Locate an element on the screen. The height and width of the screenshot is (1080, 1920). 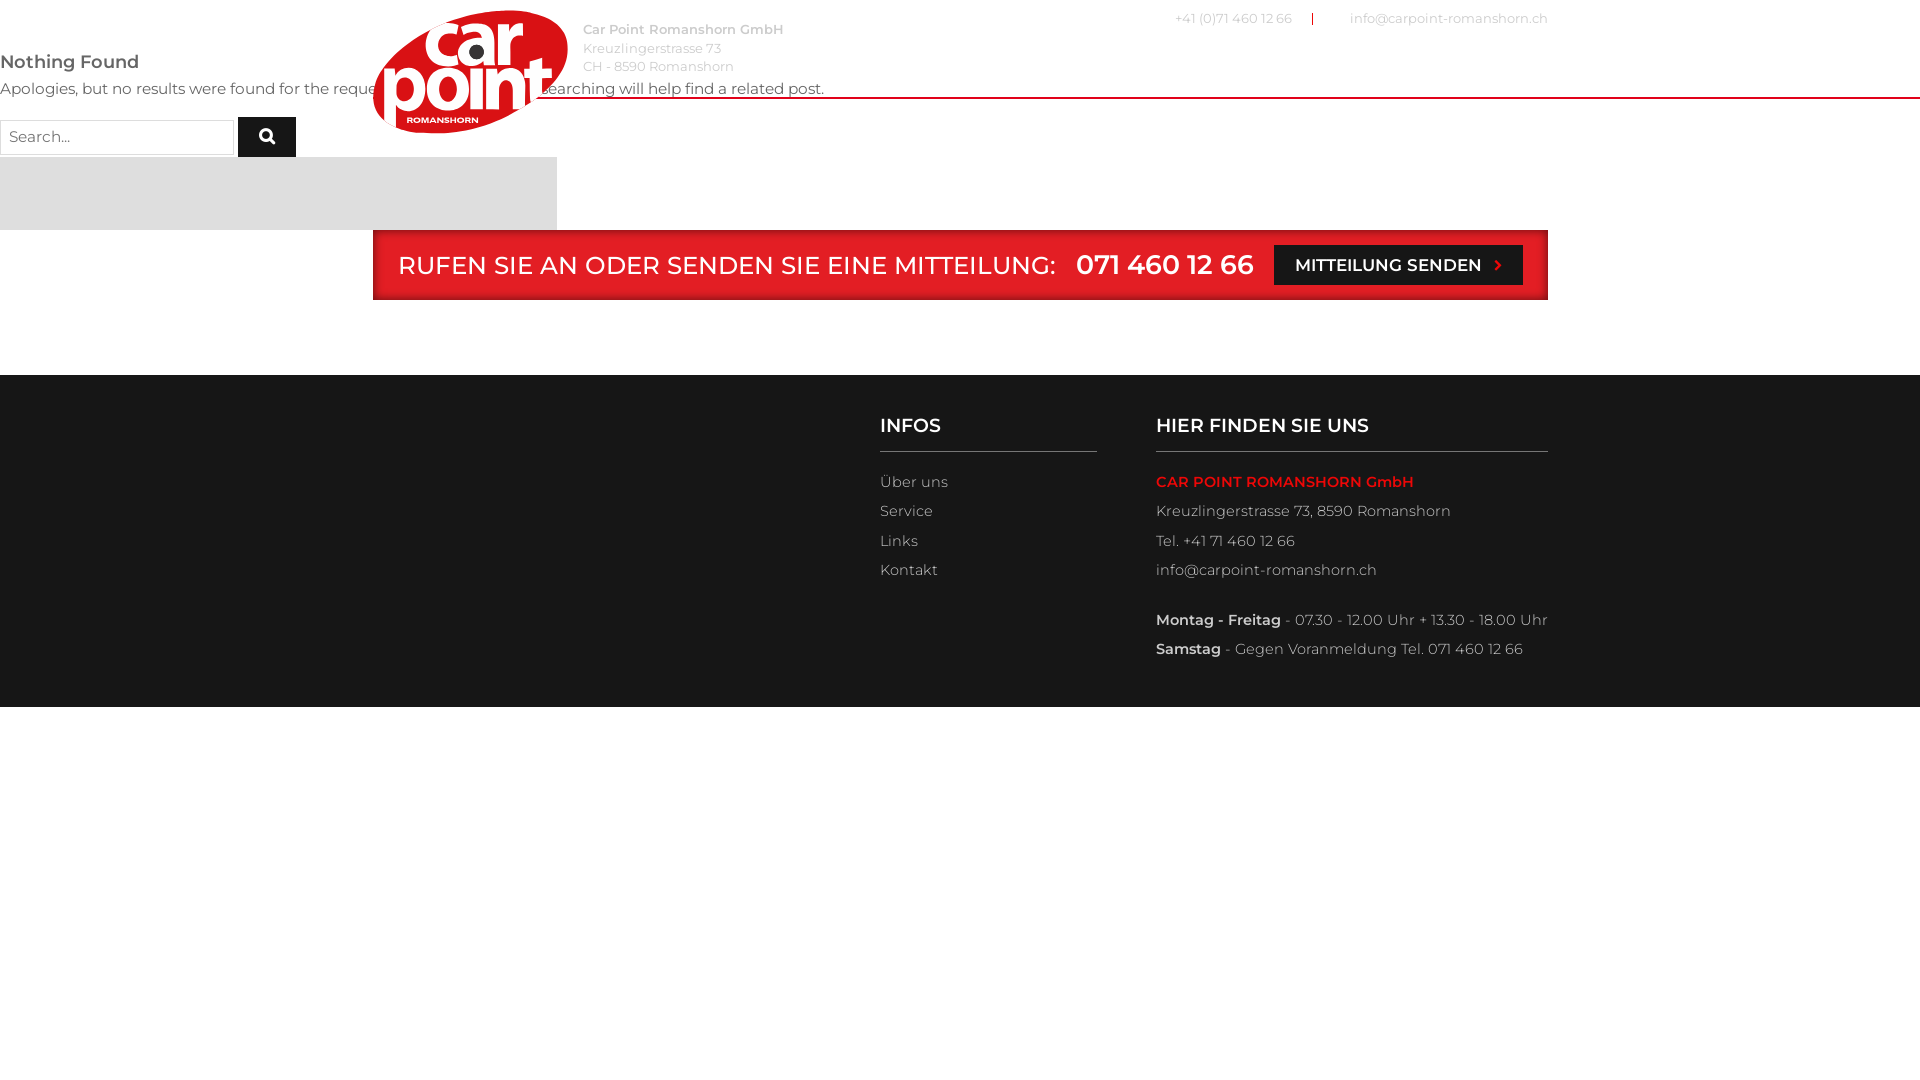
MITTEILUNG SENDEN is located at coordinates (1398, 265).